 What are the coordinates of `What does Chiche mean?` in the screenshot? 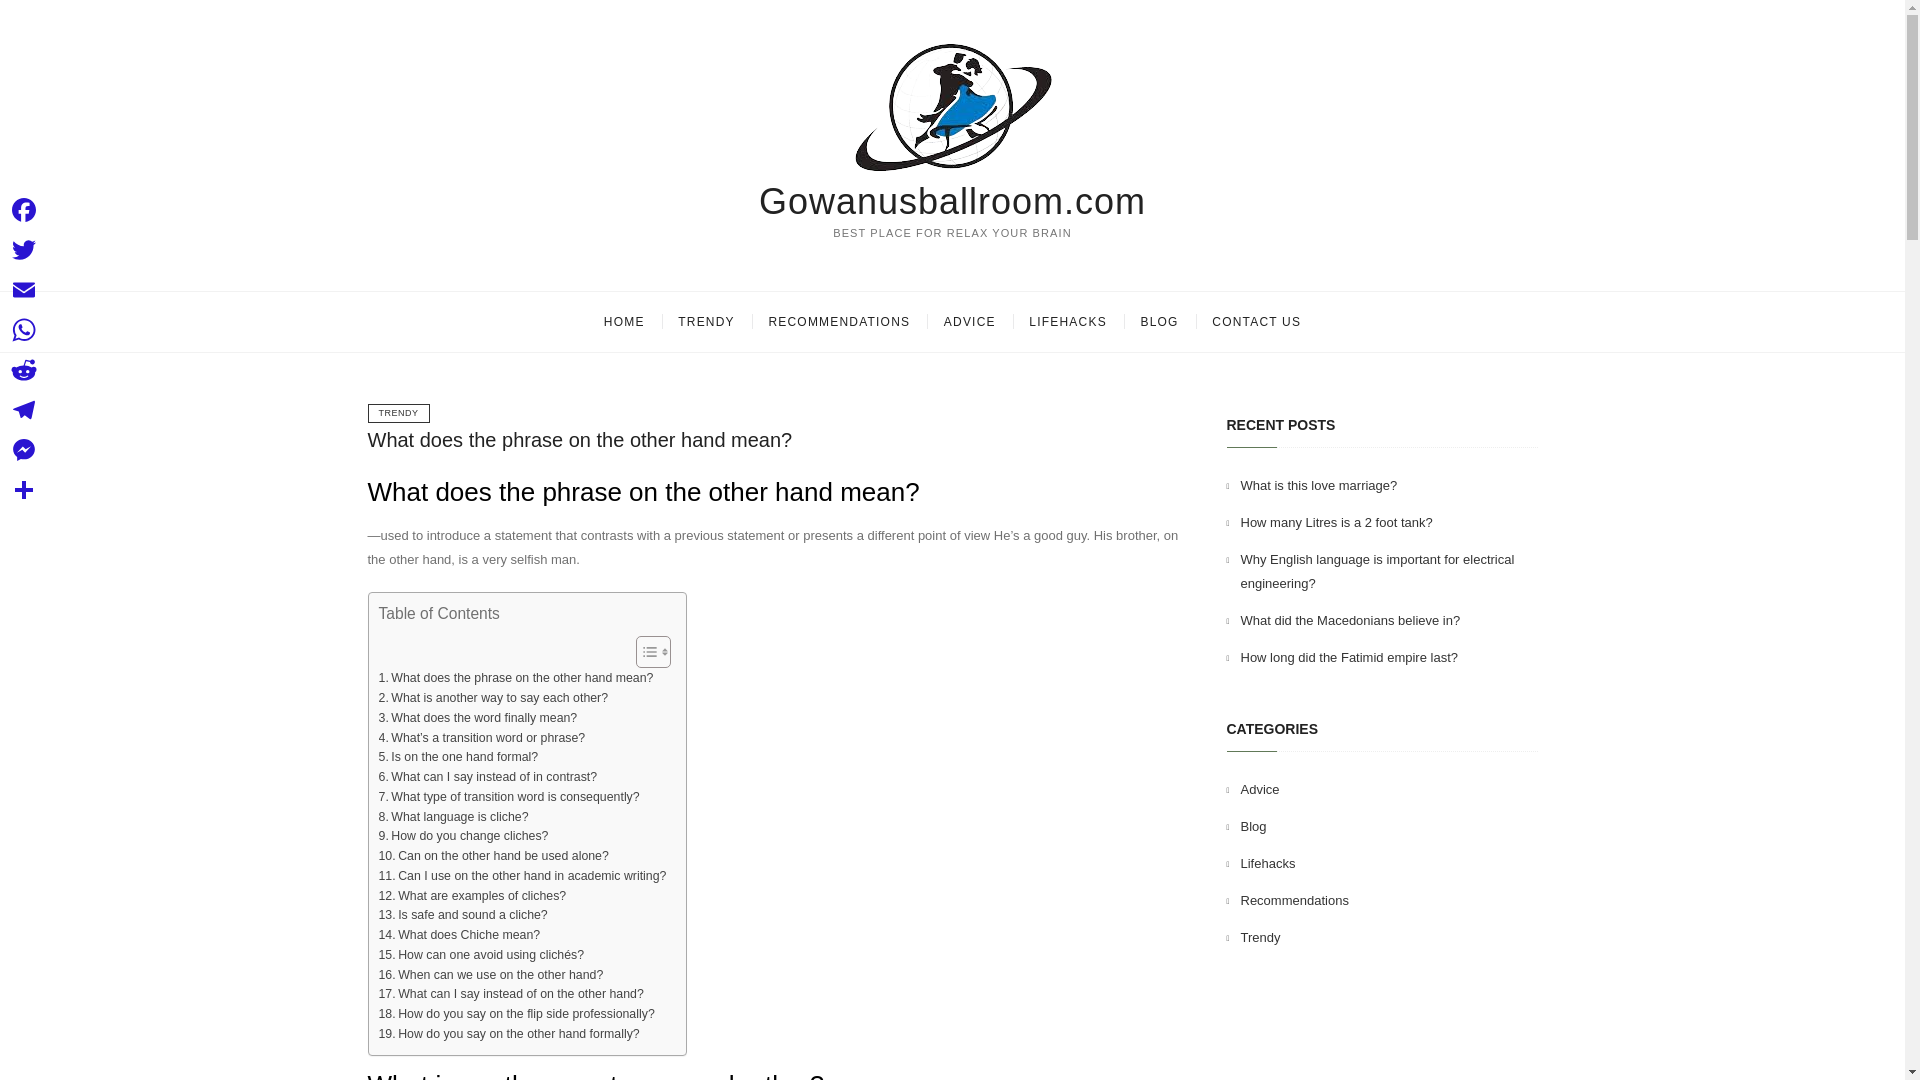 It's located at (458, 936).